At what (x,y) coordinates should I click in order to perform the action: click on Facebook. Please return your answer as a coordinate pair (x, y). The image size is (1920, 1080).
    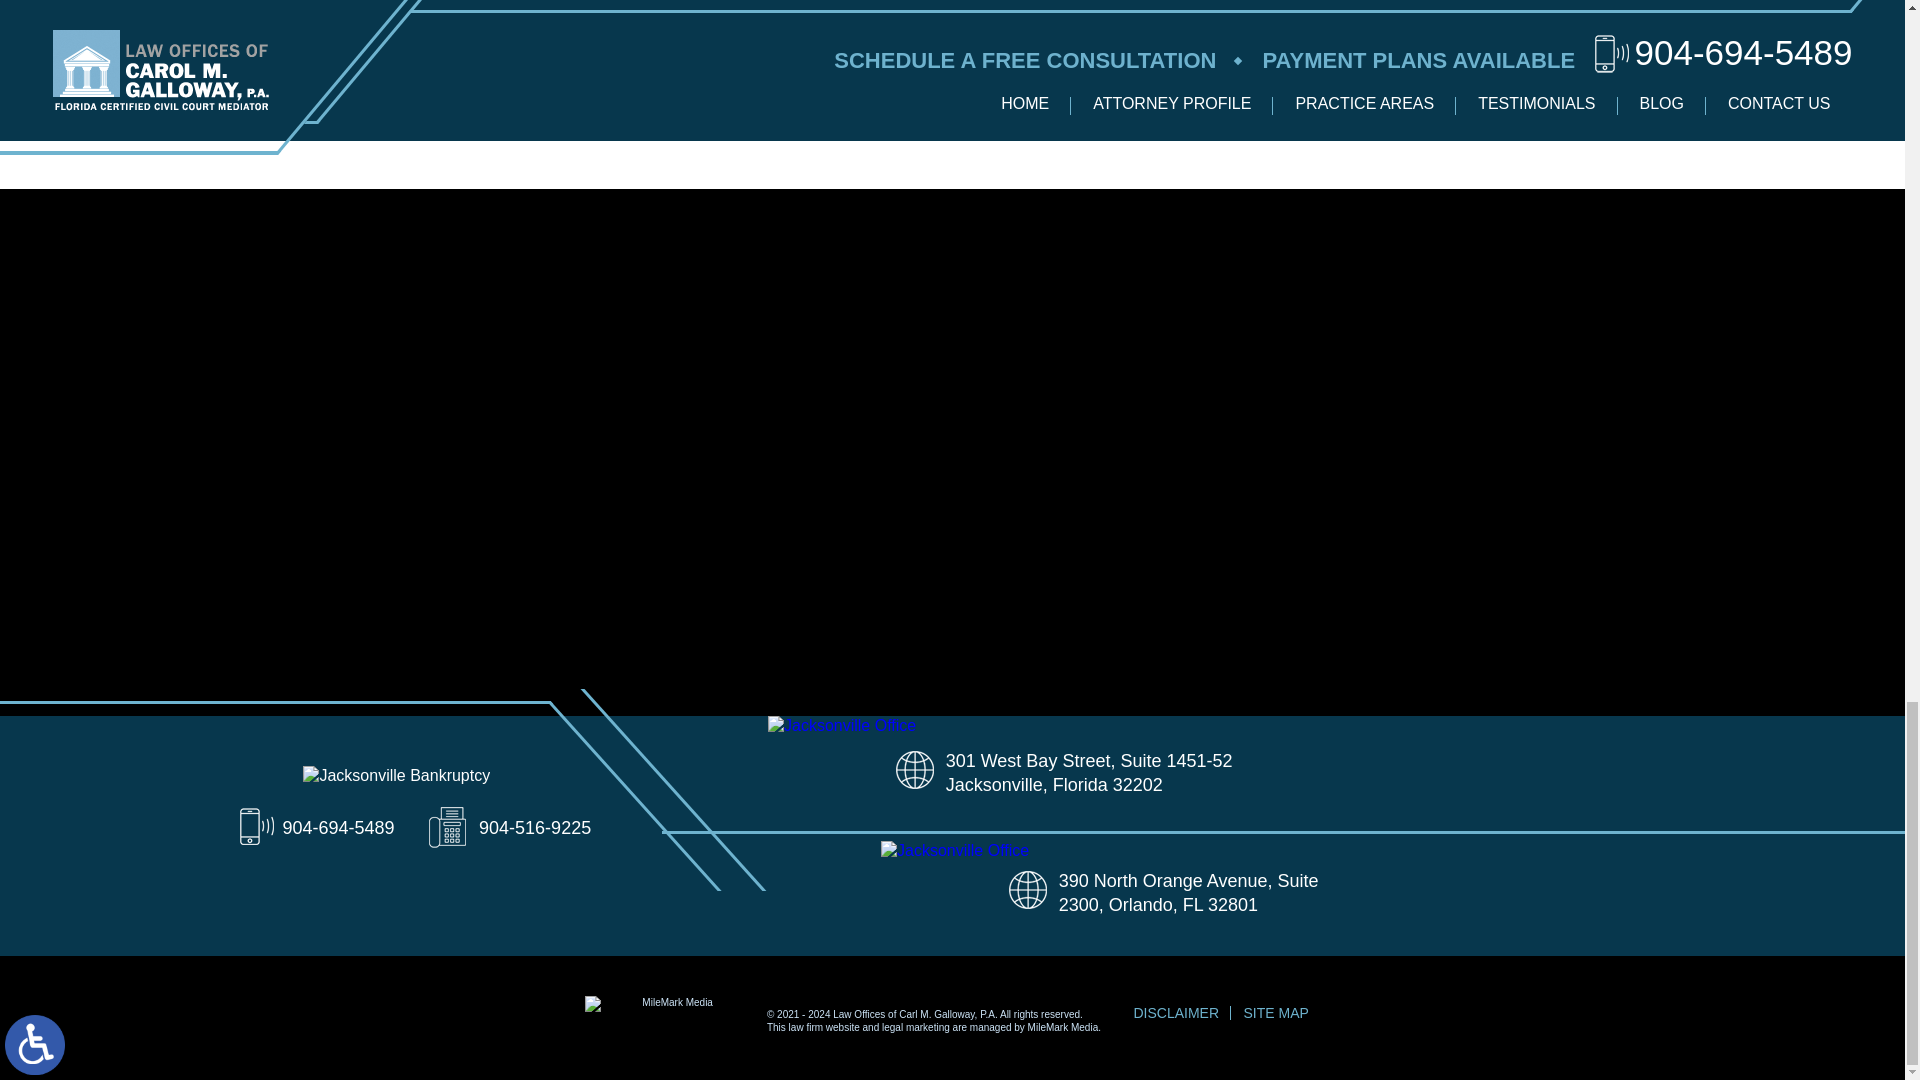
    Looking at the image, I should click on (275, 91).